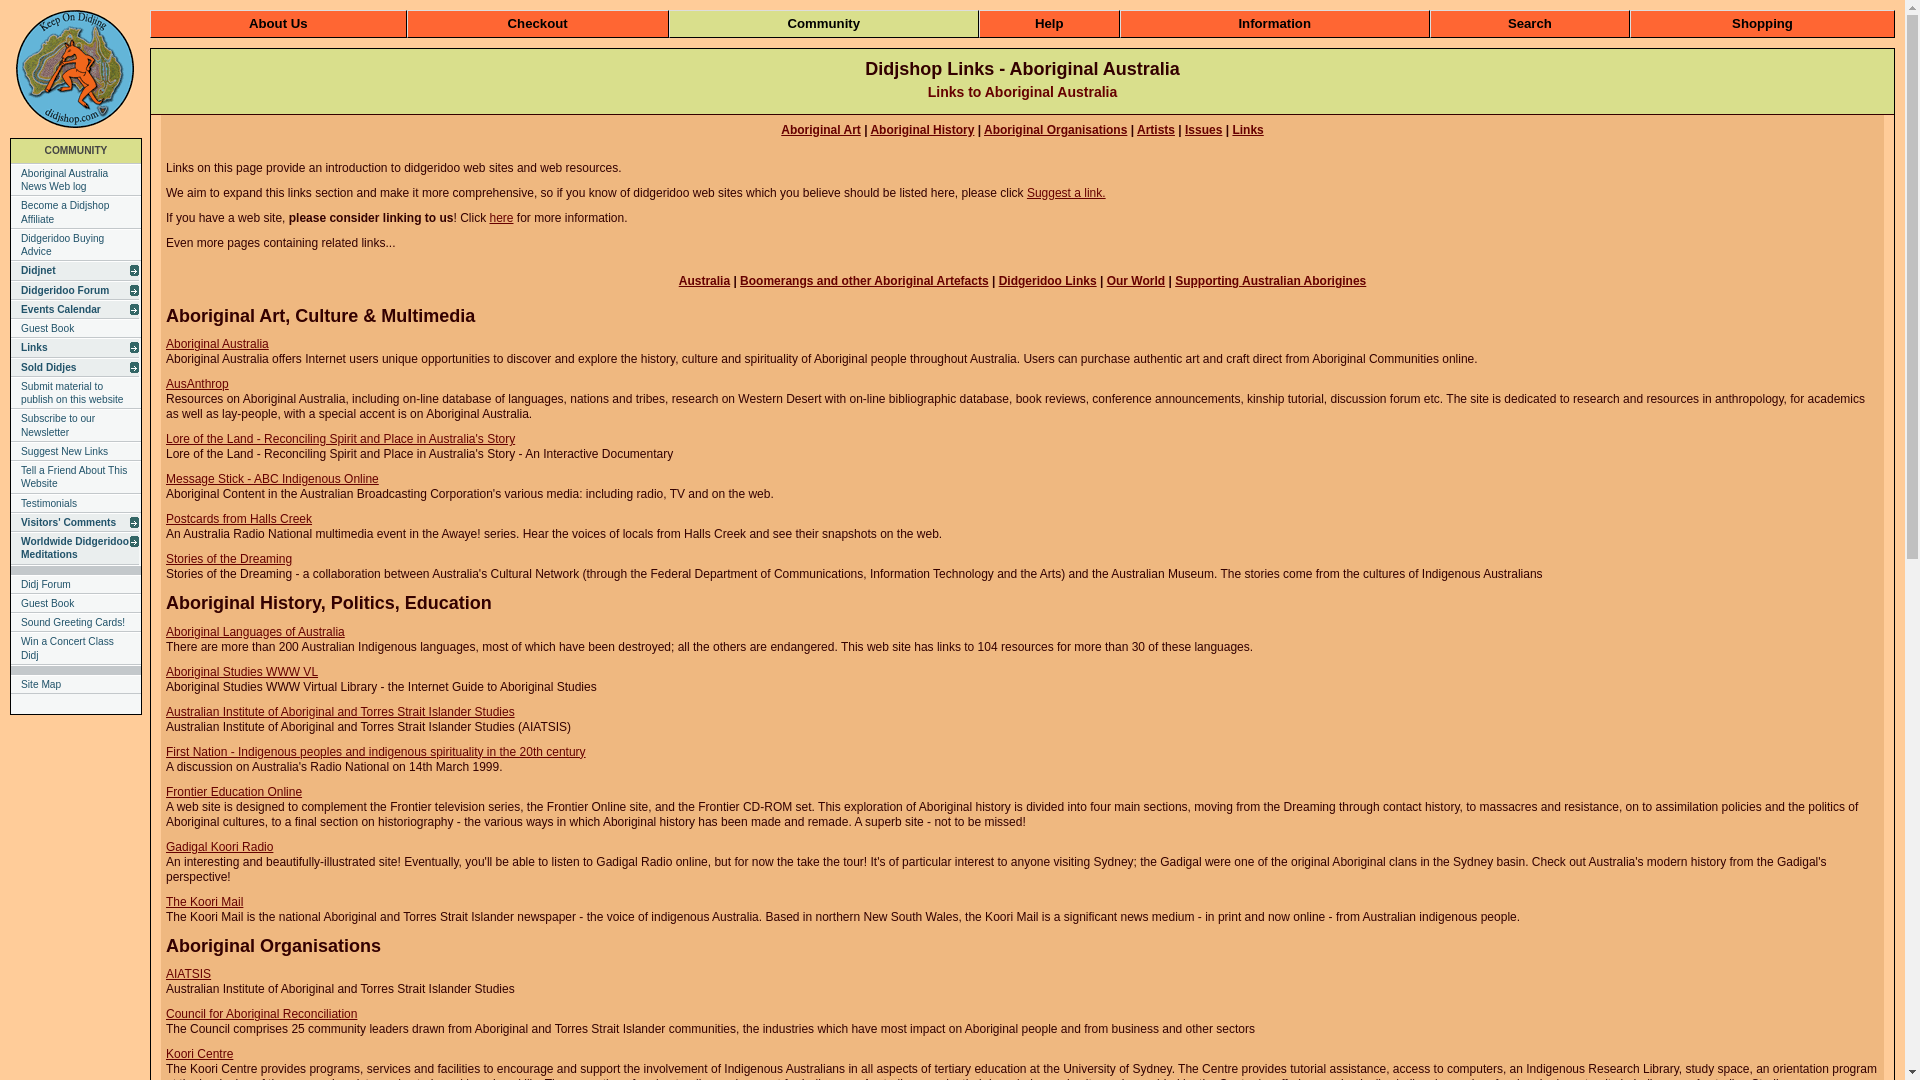 The width and height of the screenshot is (1920, 1080). What do you see at coordinates (239, 519) in the screenshot?
I see `Postcards from Halls Creek` at bounding box center [239, 519].